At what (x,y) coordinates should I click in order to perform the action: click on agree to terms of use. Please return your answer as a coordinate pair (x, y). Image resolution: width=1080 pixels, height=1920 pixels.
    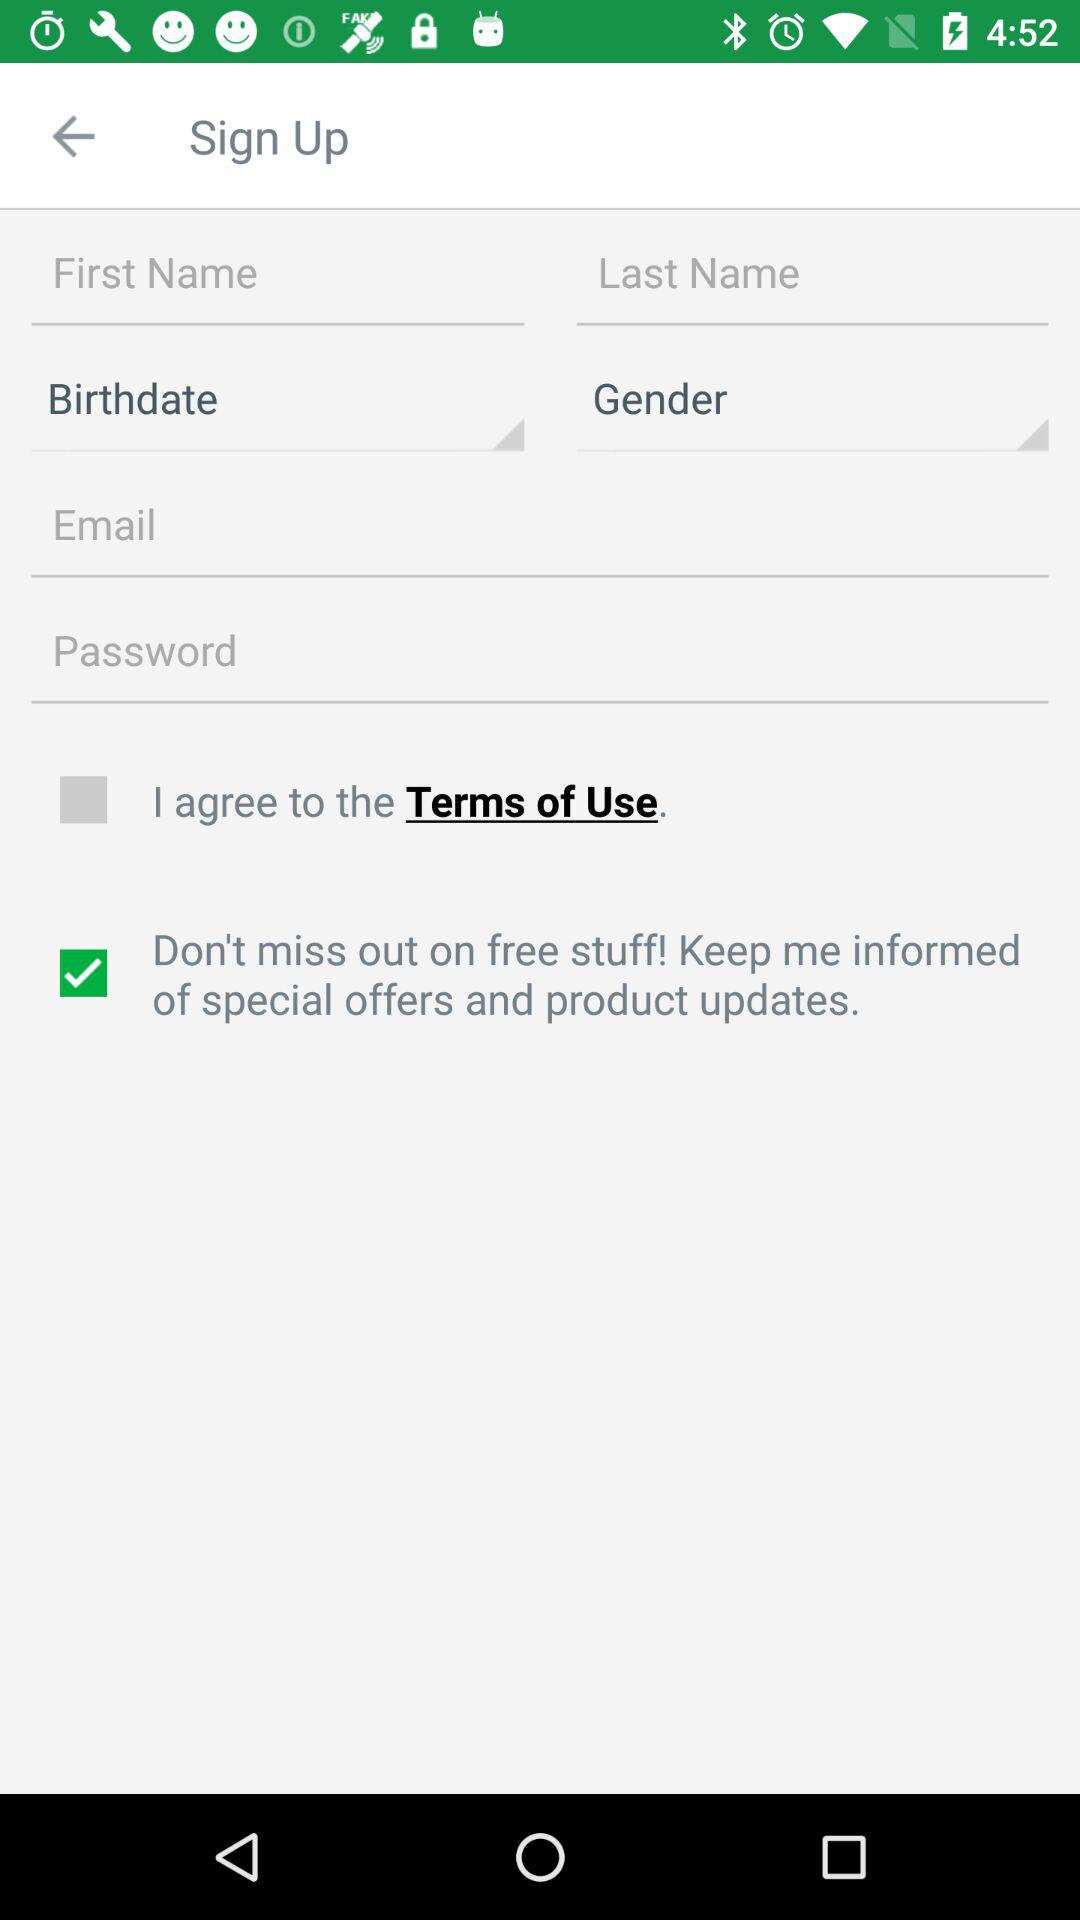
    Looking at the image, I should click on (86, 800).